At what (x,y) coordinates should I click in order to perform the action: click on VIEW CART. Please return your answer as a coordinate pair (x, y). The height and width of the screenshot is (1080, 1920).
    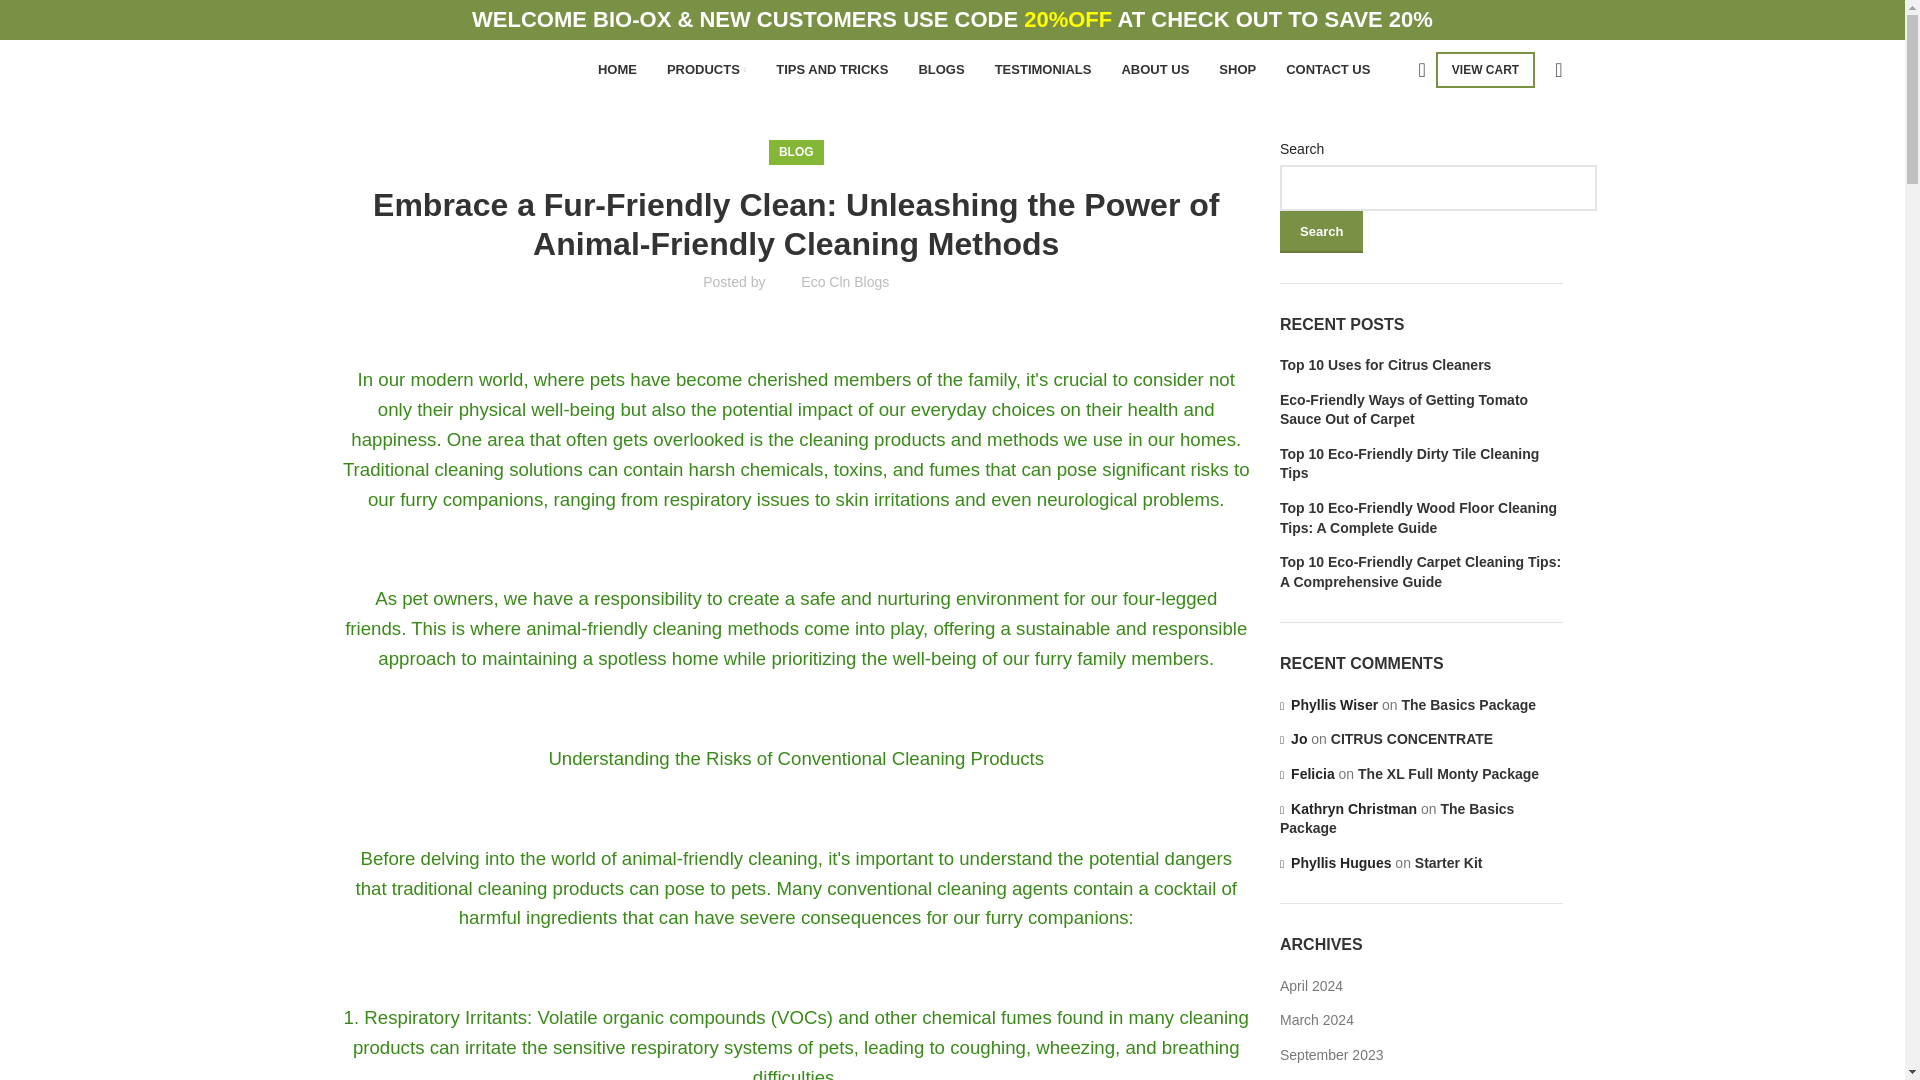
    Looking at the image, I should click on (1485, 69).